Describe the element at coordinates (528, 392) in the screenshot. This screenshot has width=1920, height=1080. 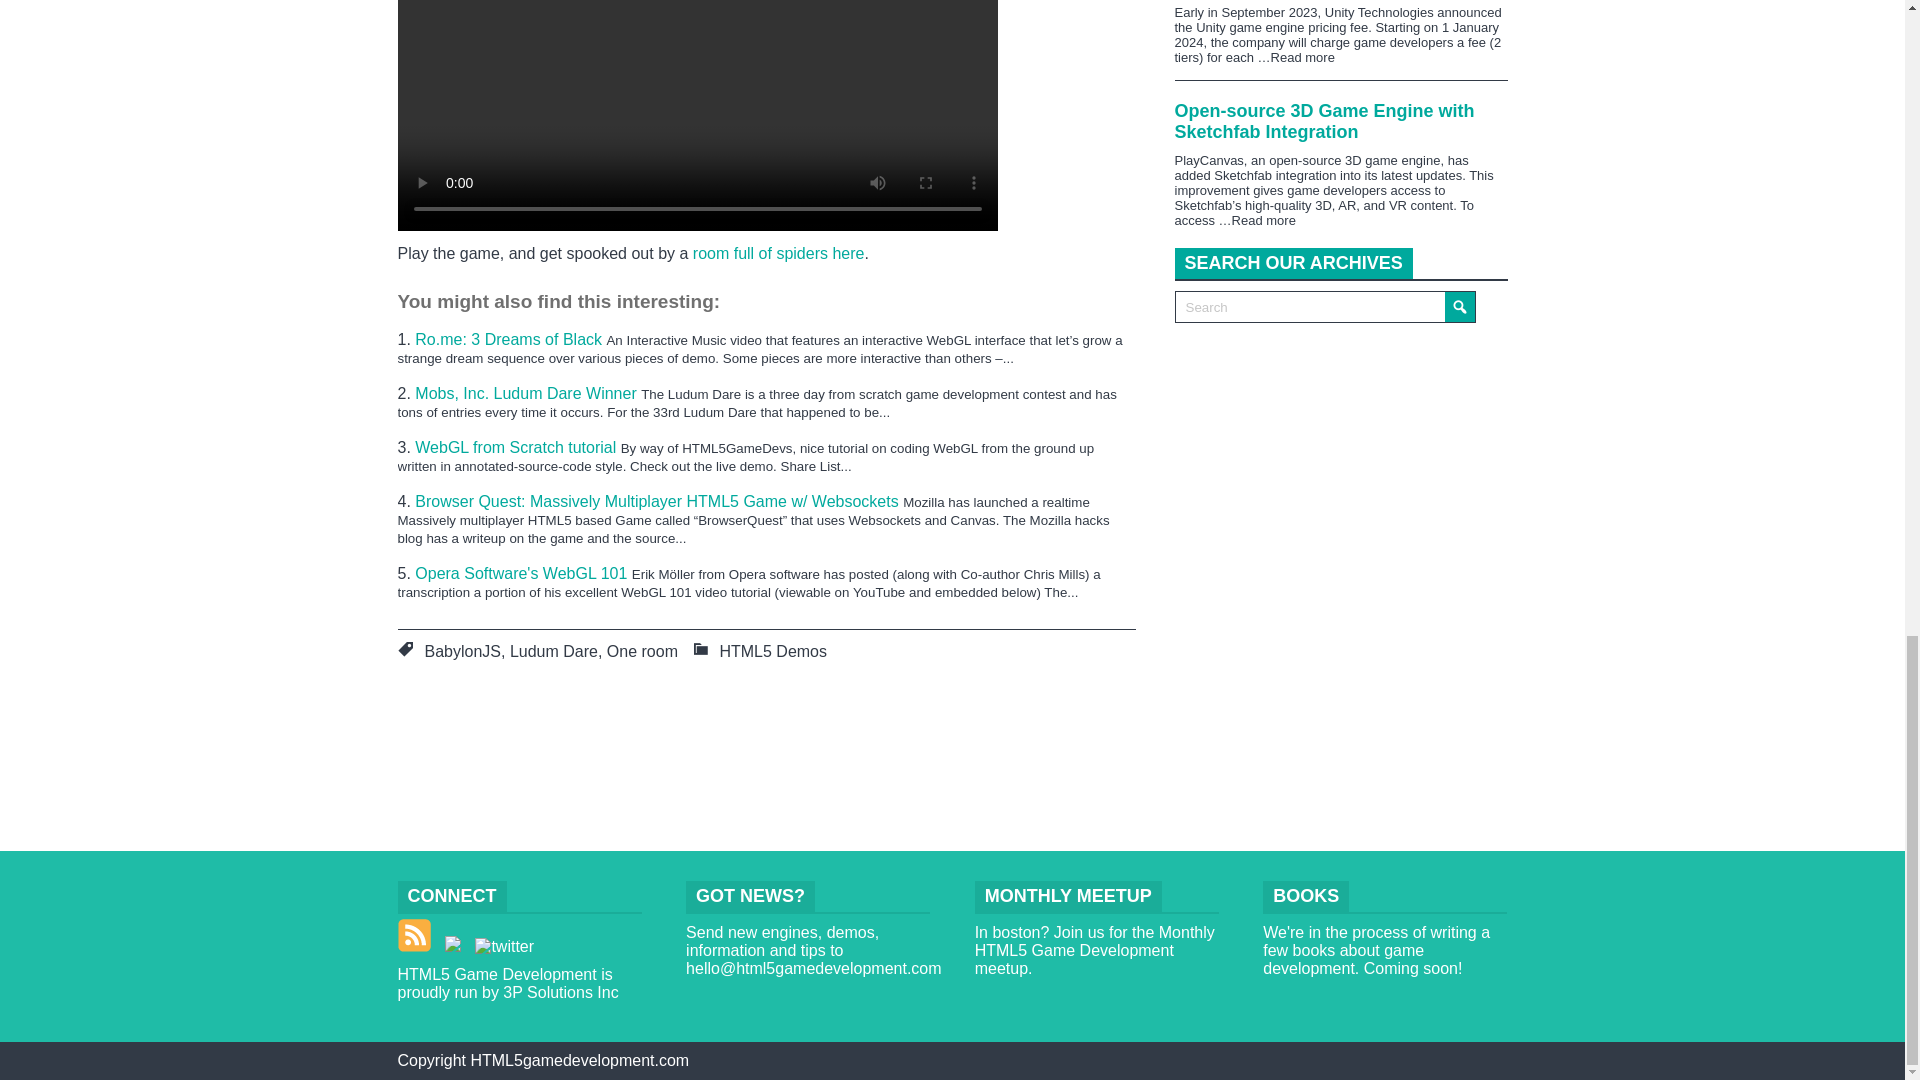
I see `Mobs, Inc. Ludum Dare Winner` at that location.